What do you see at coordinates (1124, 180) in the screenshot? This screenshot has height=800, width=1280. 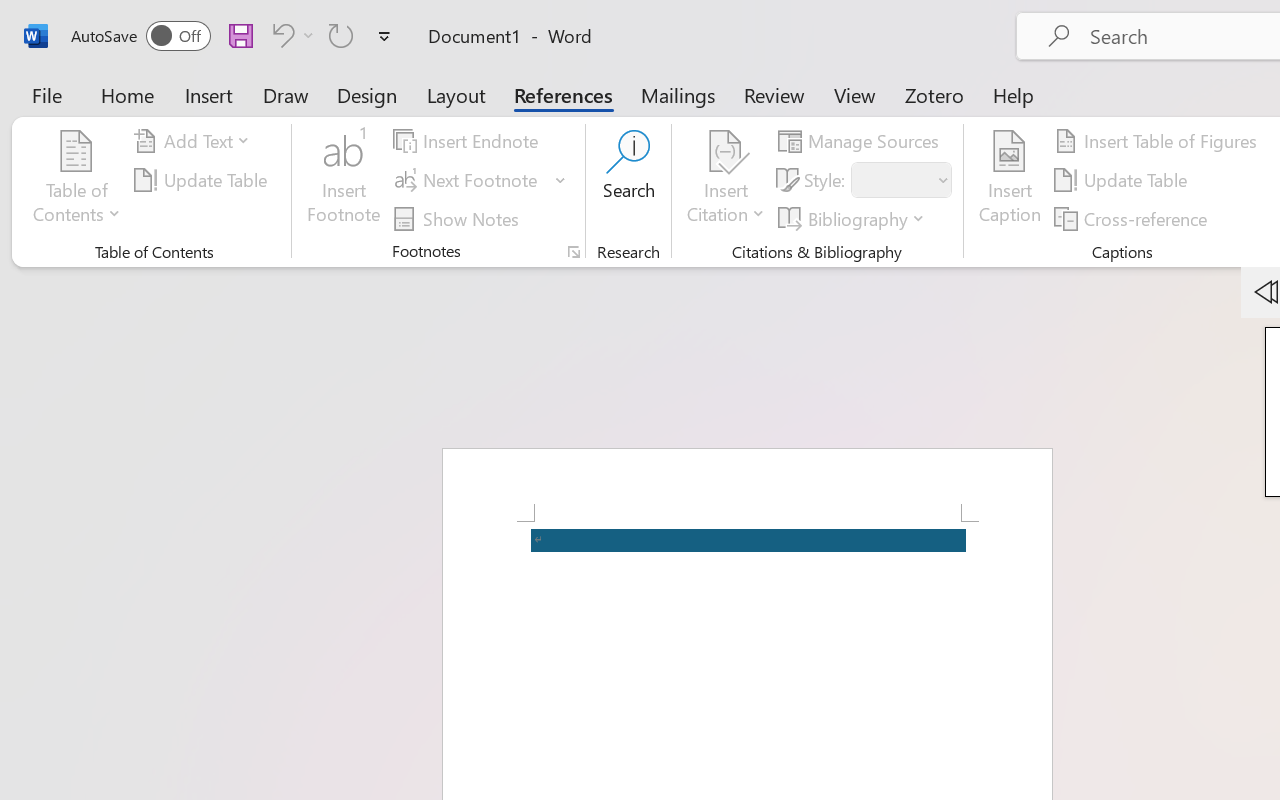 I see `Update Table` at bounding box center [1124, 180].